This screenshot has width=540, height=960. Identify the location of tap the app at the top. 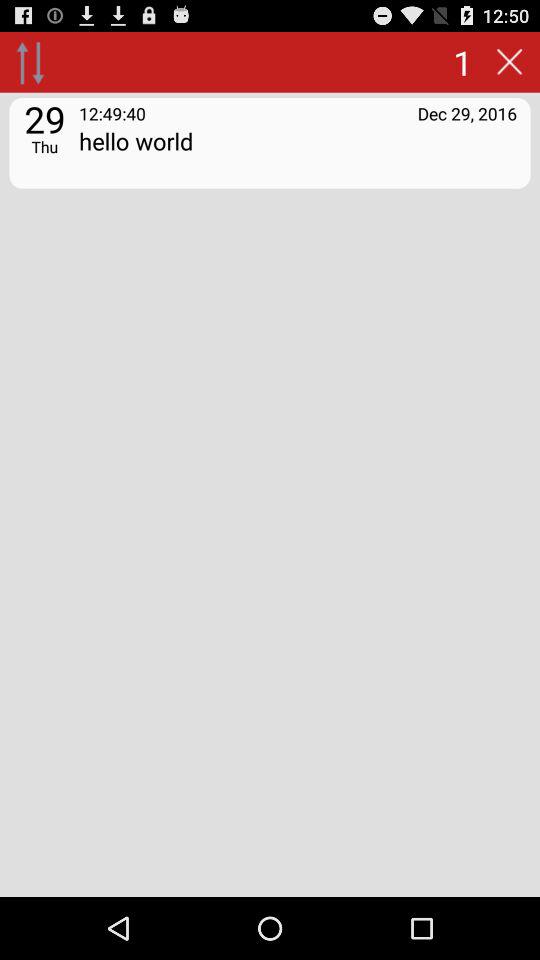
(298, 154).